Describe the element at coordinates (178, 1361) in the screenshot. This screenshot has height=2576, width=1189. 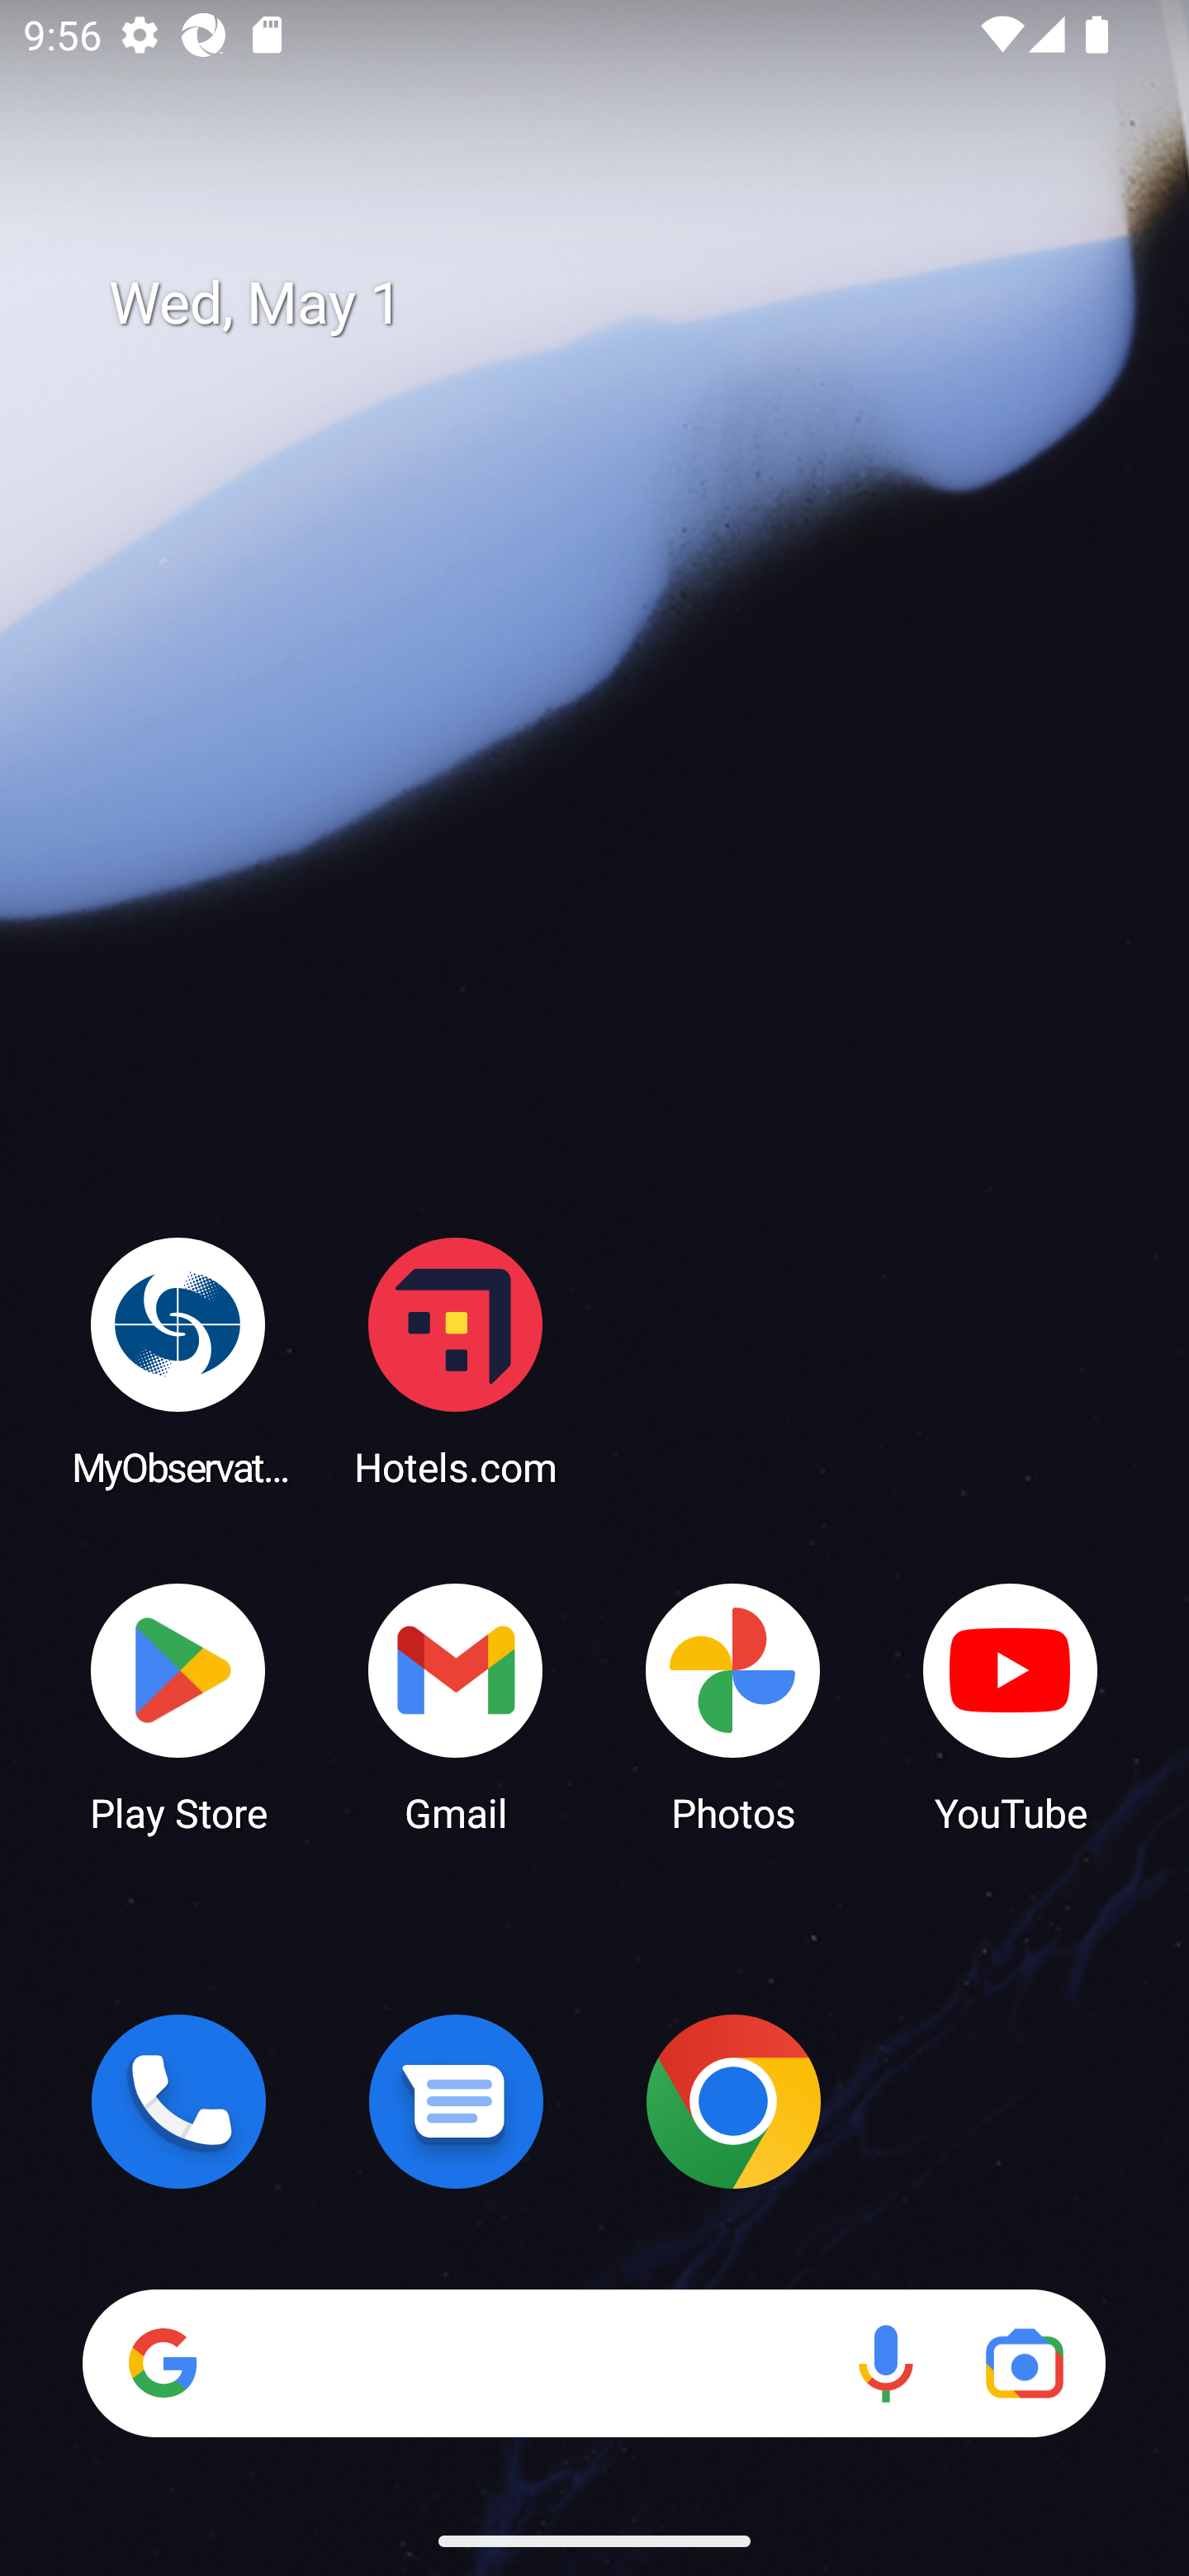
I see `MyObservatory` at that location.